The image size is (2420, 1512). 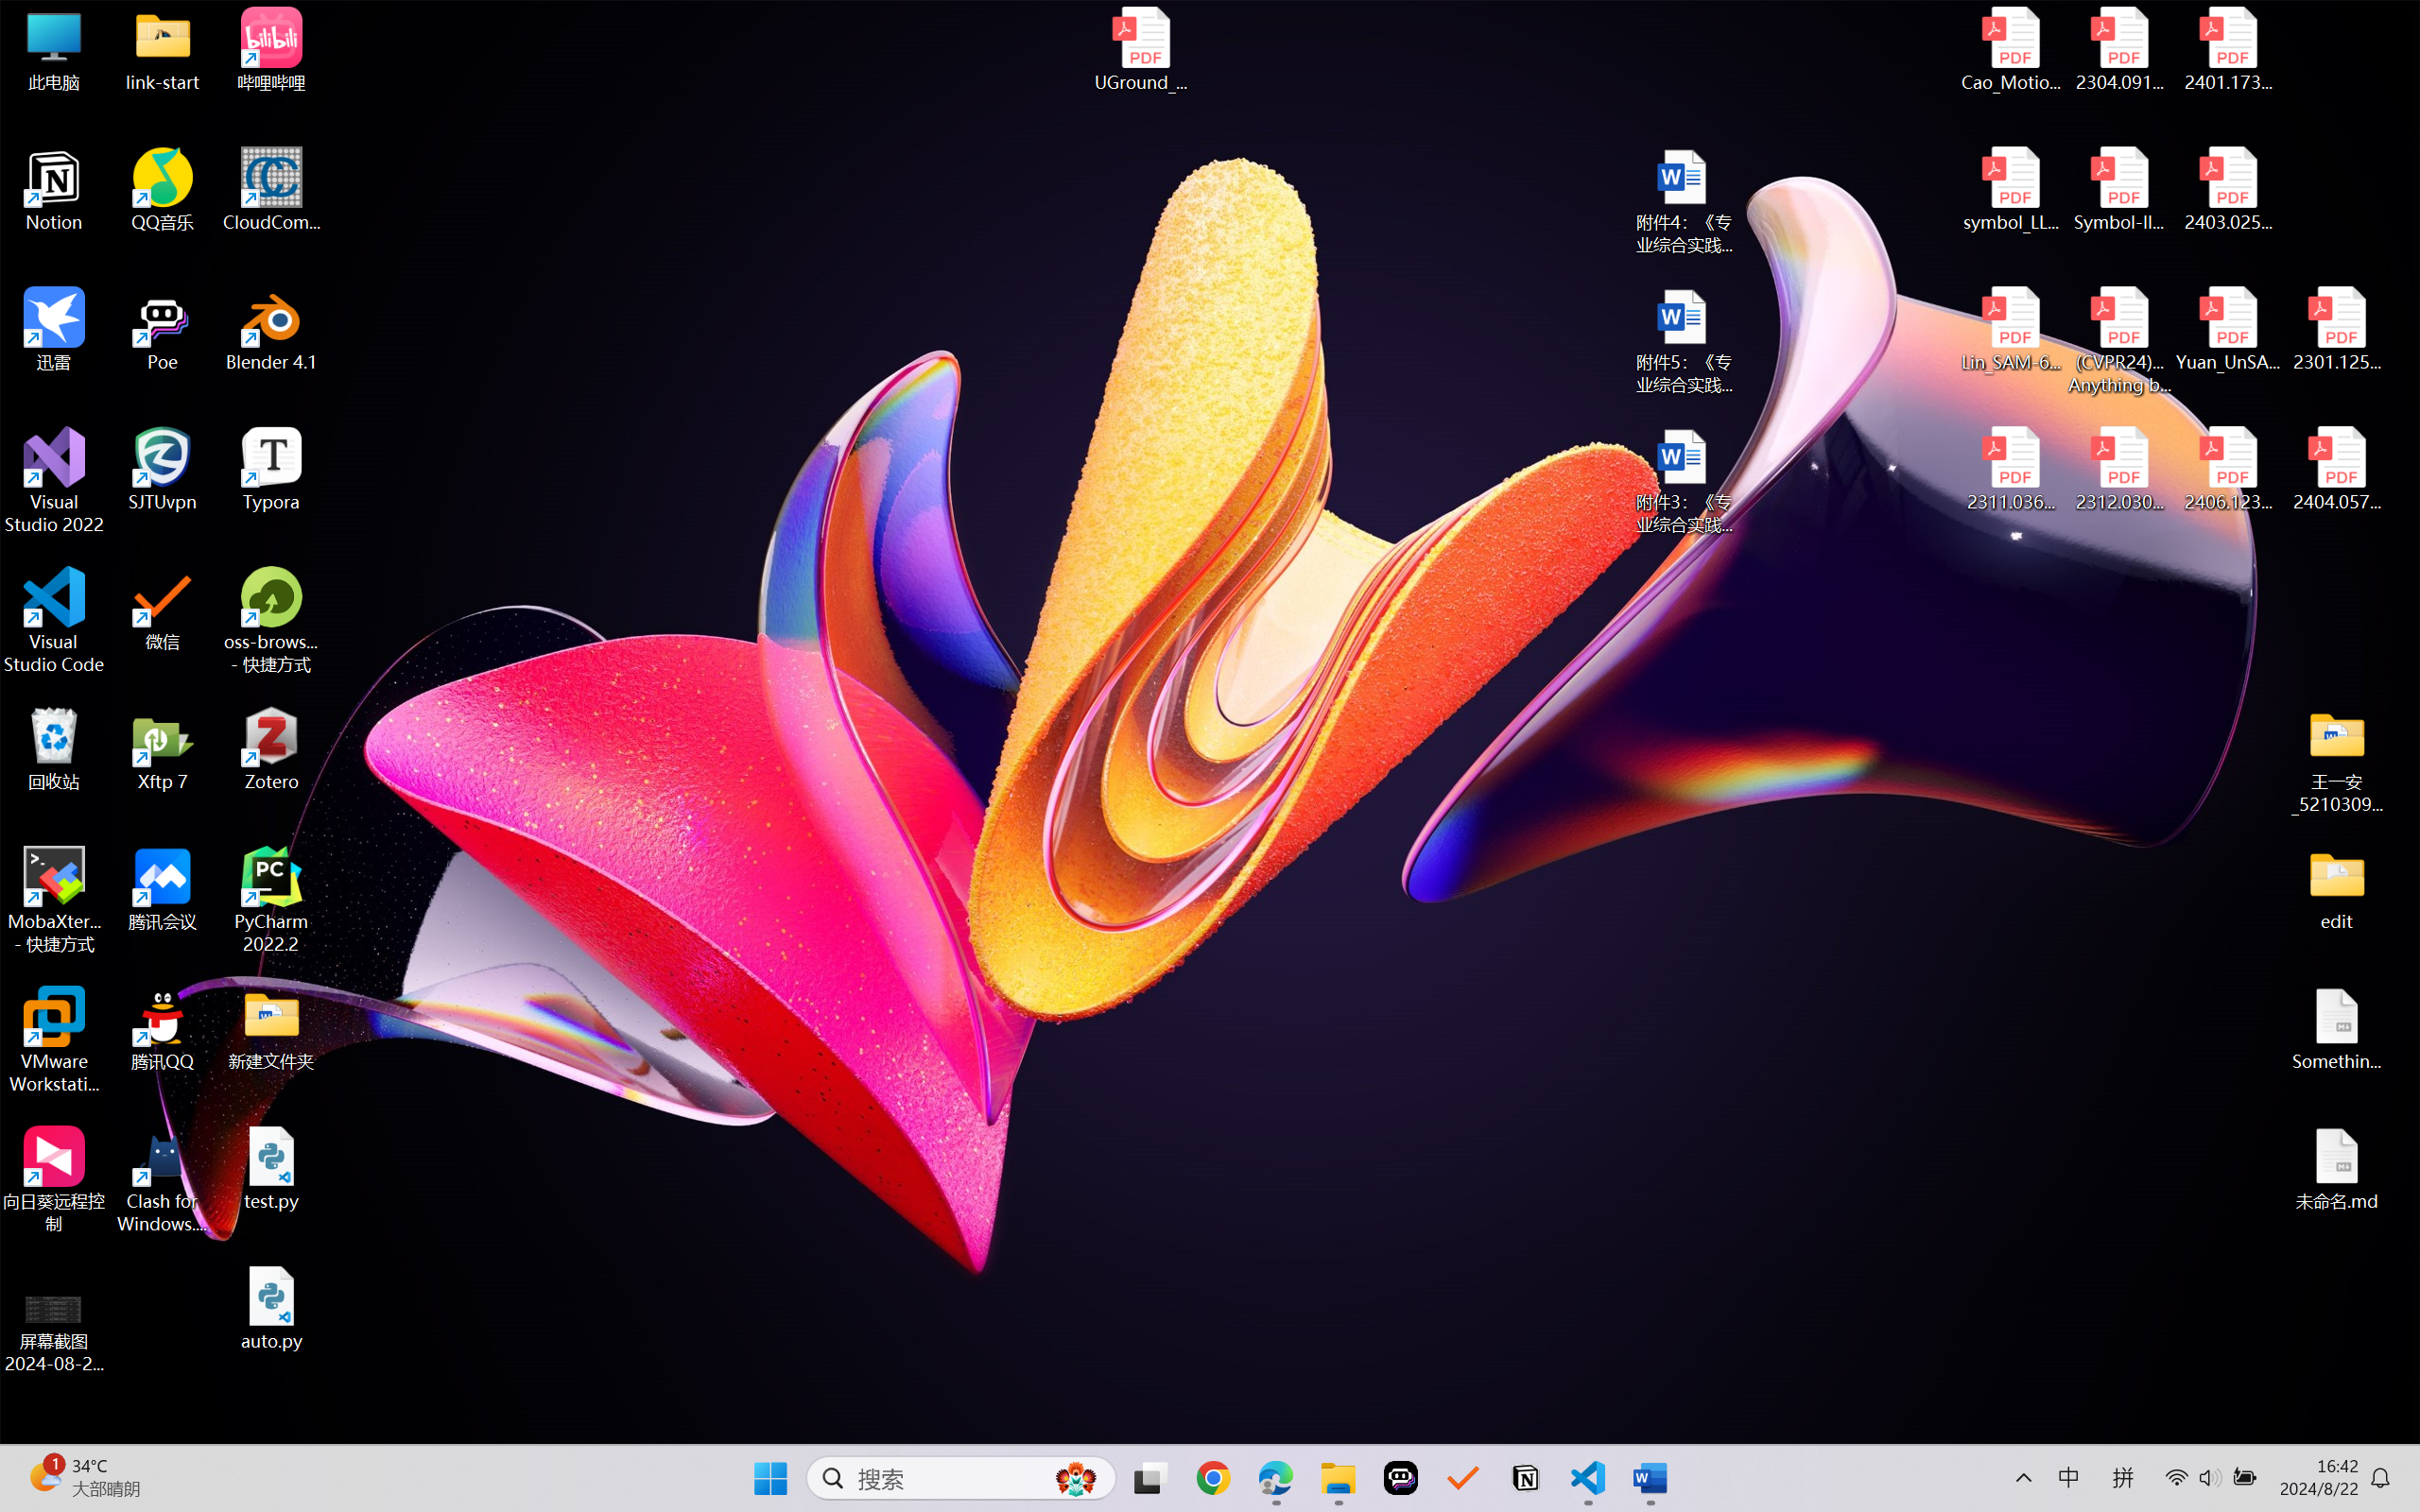 I want to click on Visual Studio 2022, so click(x=55, y=481).